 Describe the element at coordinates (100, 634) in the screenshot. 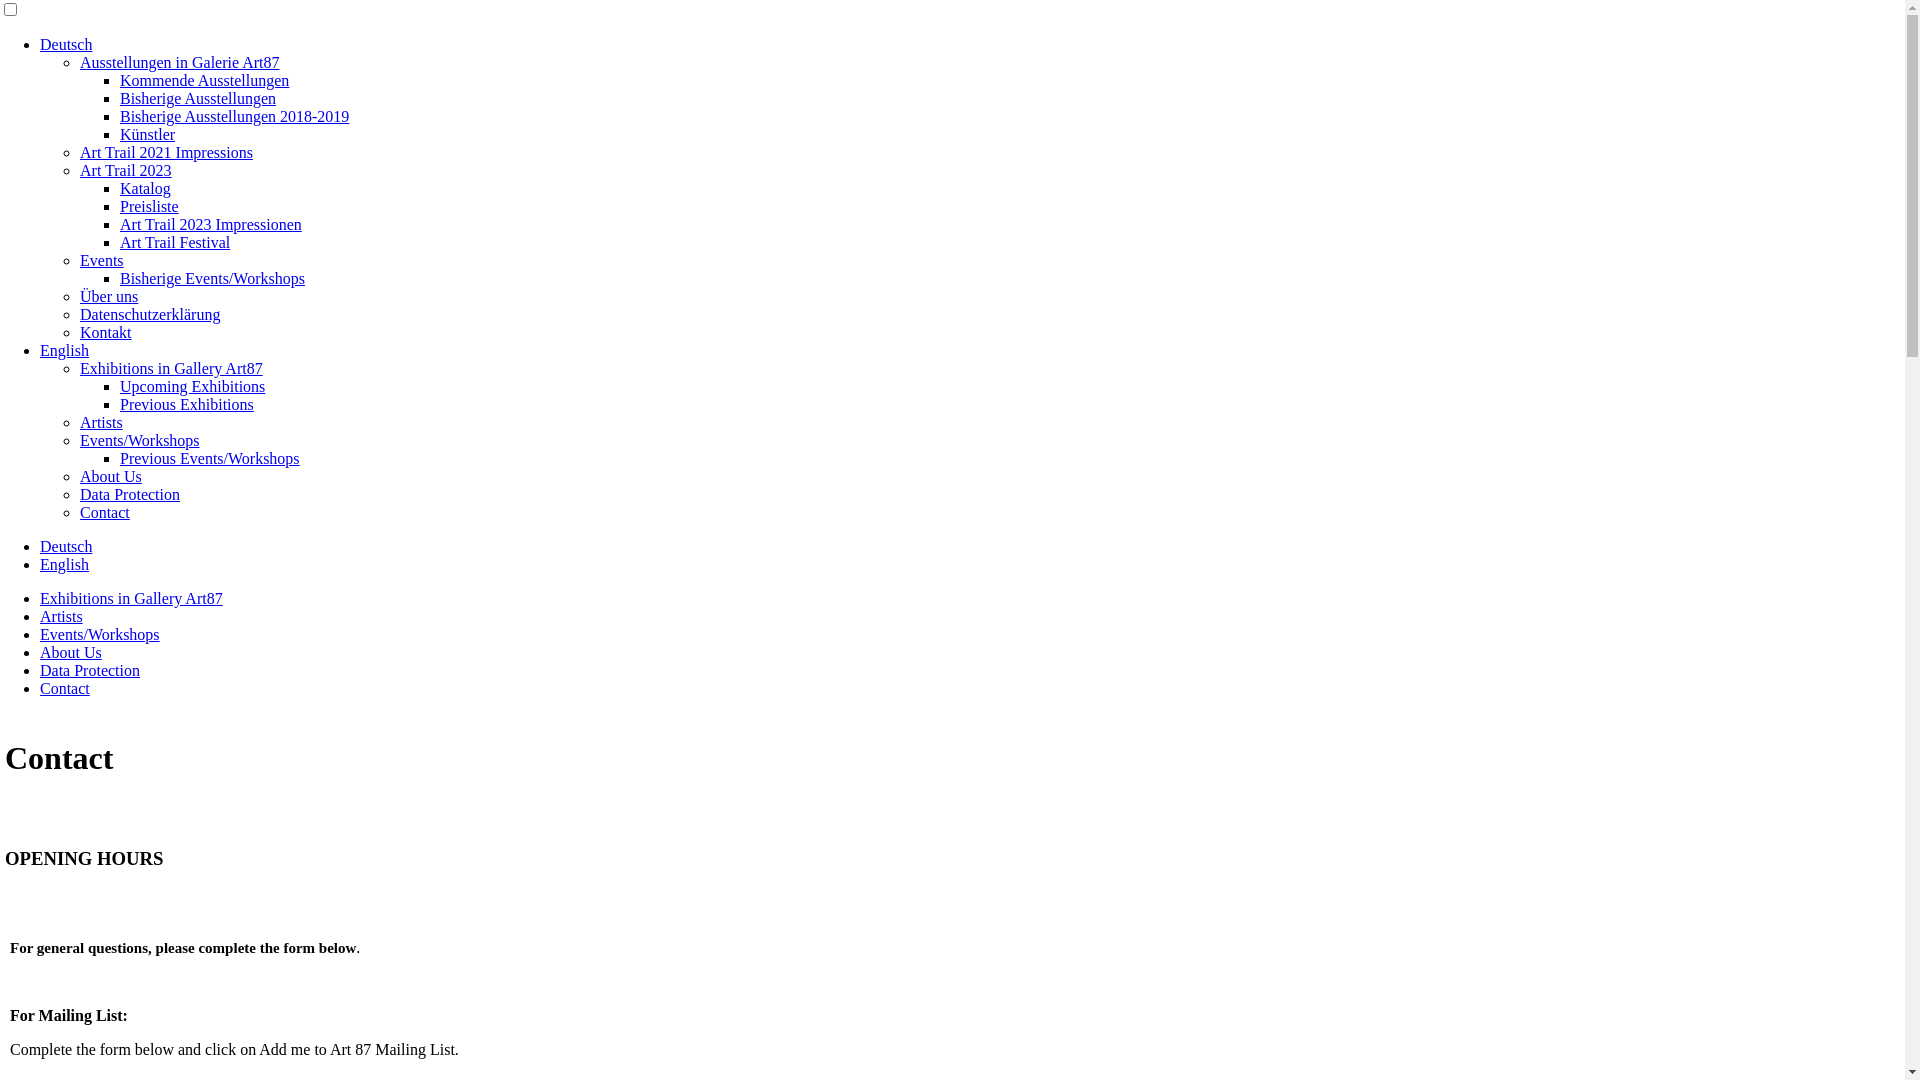

I see `Events/Workshops` at that location.